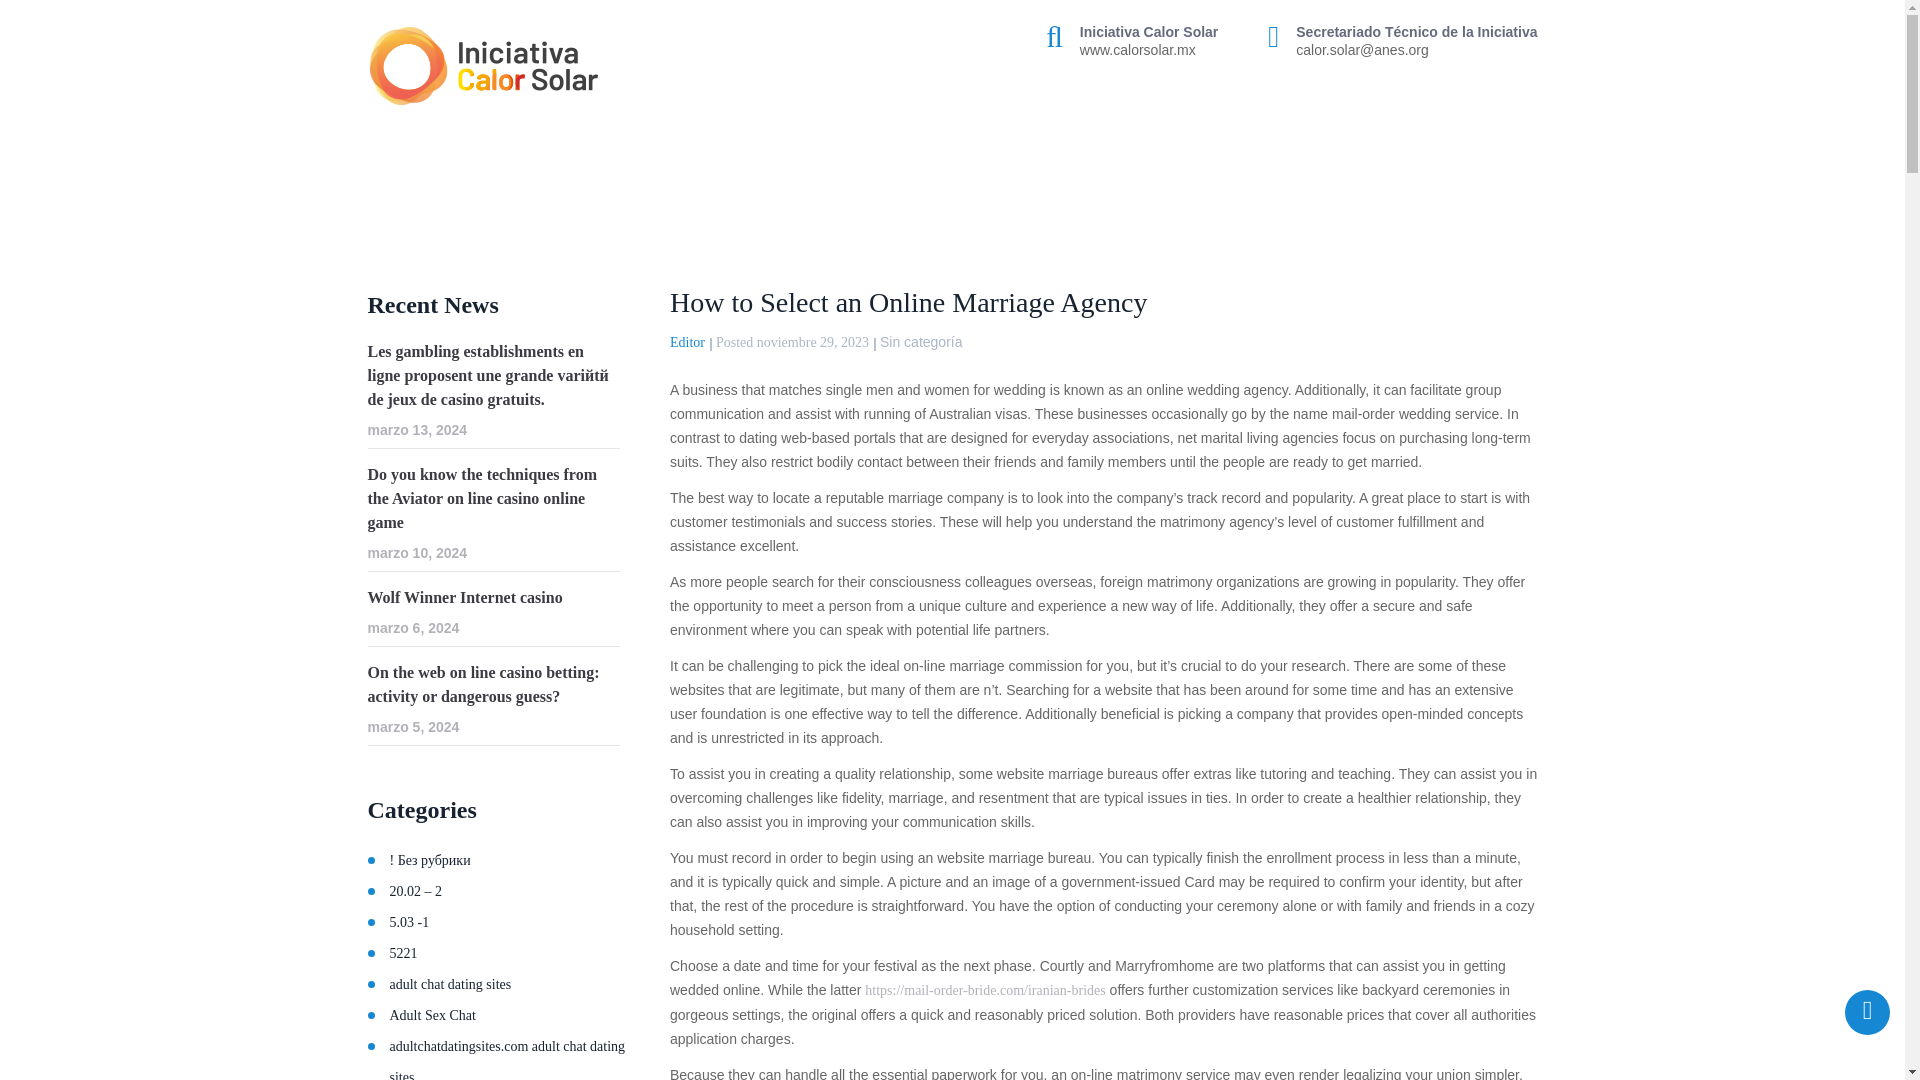 This screenshot has width=1920, height=1080. Describe the element at coordinates (1272, 134) in the screenshot. I see `NOTICIAS` at that location.